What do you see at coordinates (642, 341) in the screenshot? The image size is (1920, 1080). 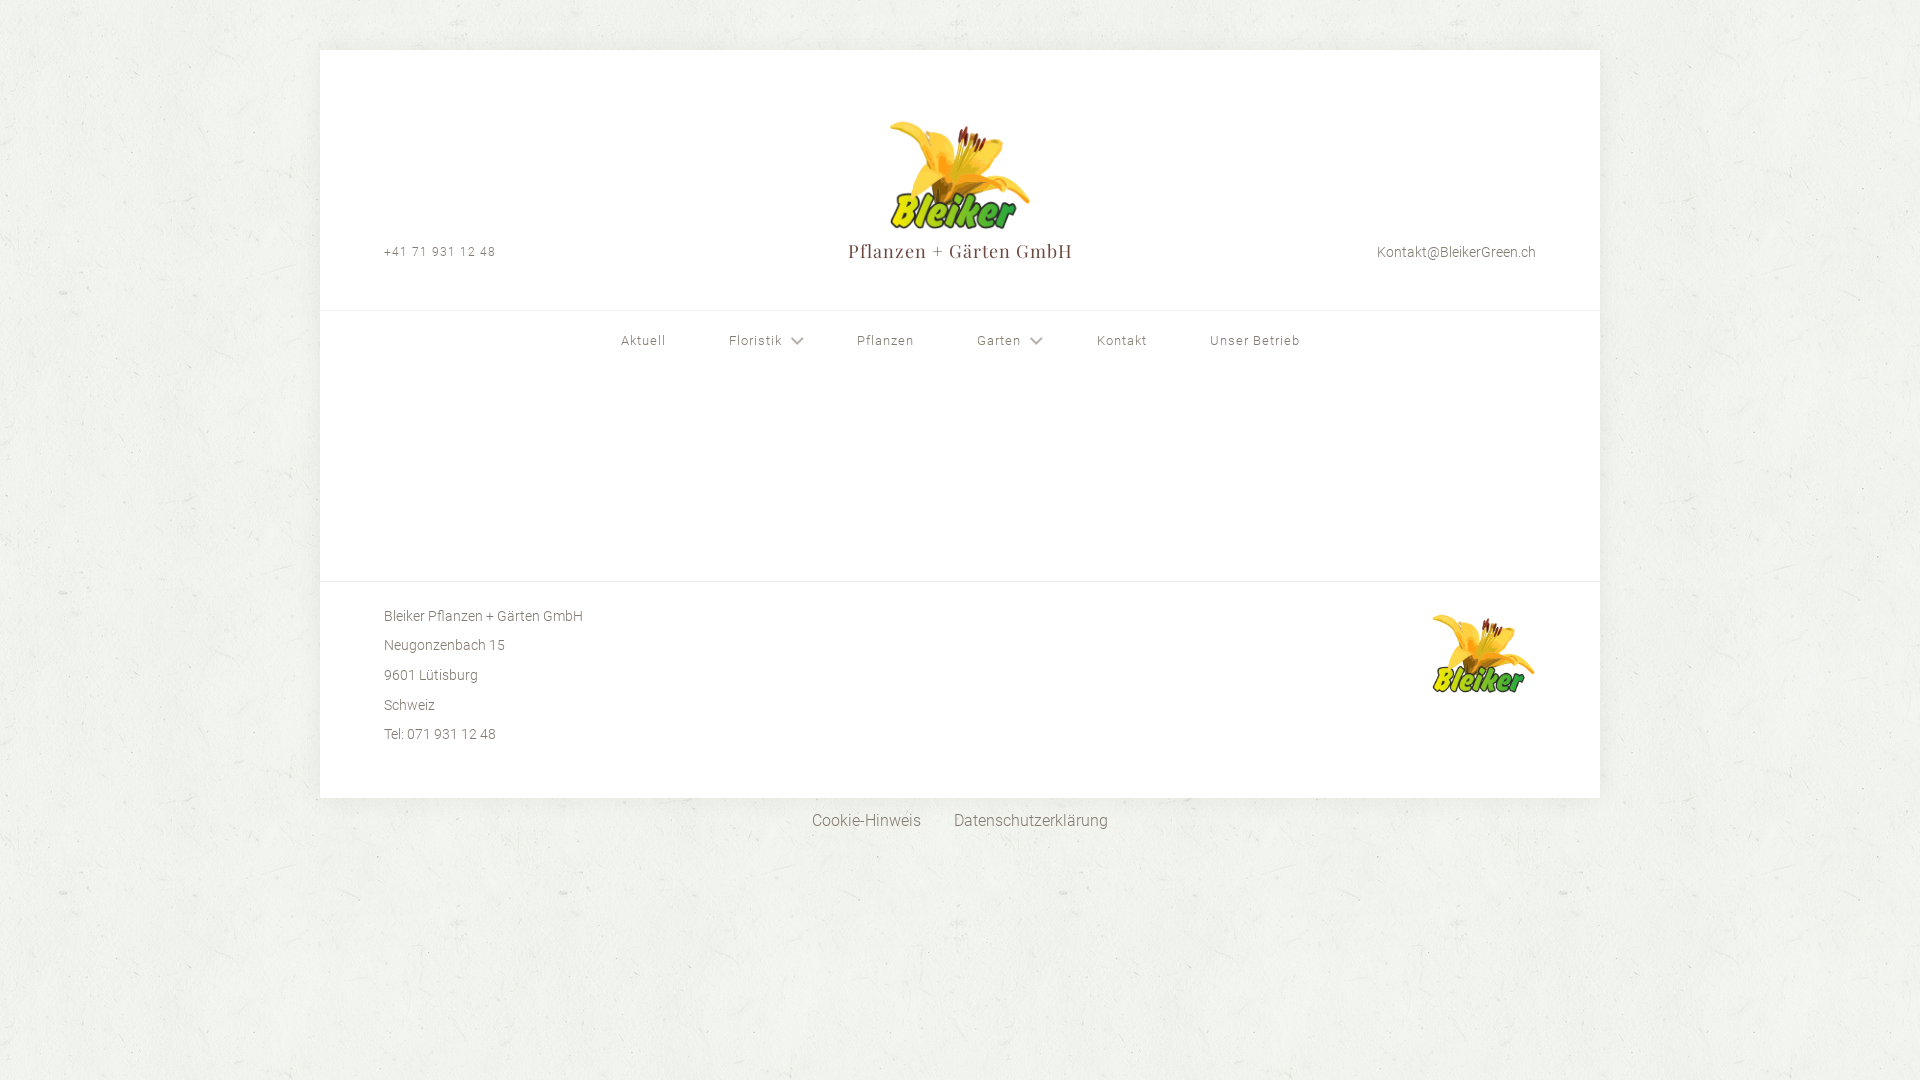 I see `Aktuell` at bounding box center [642, 341].